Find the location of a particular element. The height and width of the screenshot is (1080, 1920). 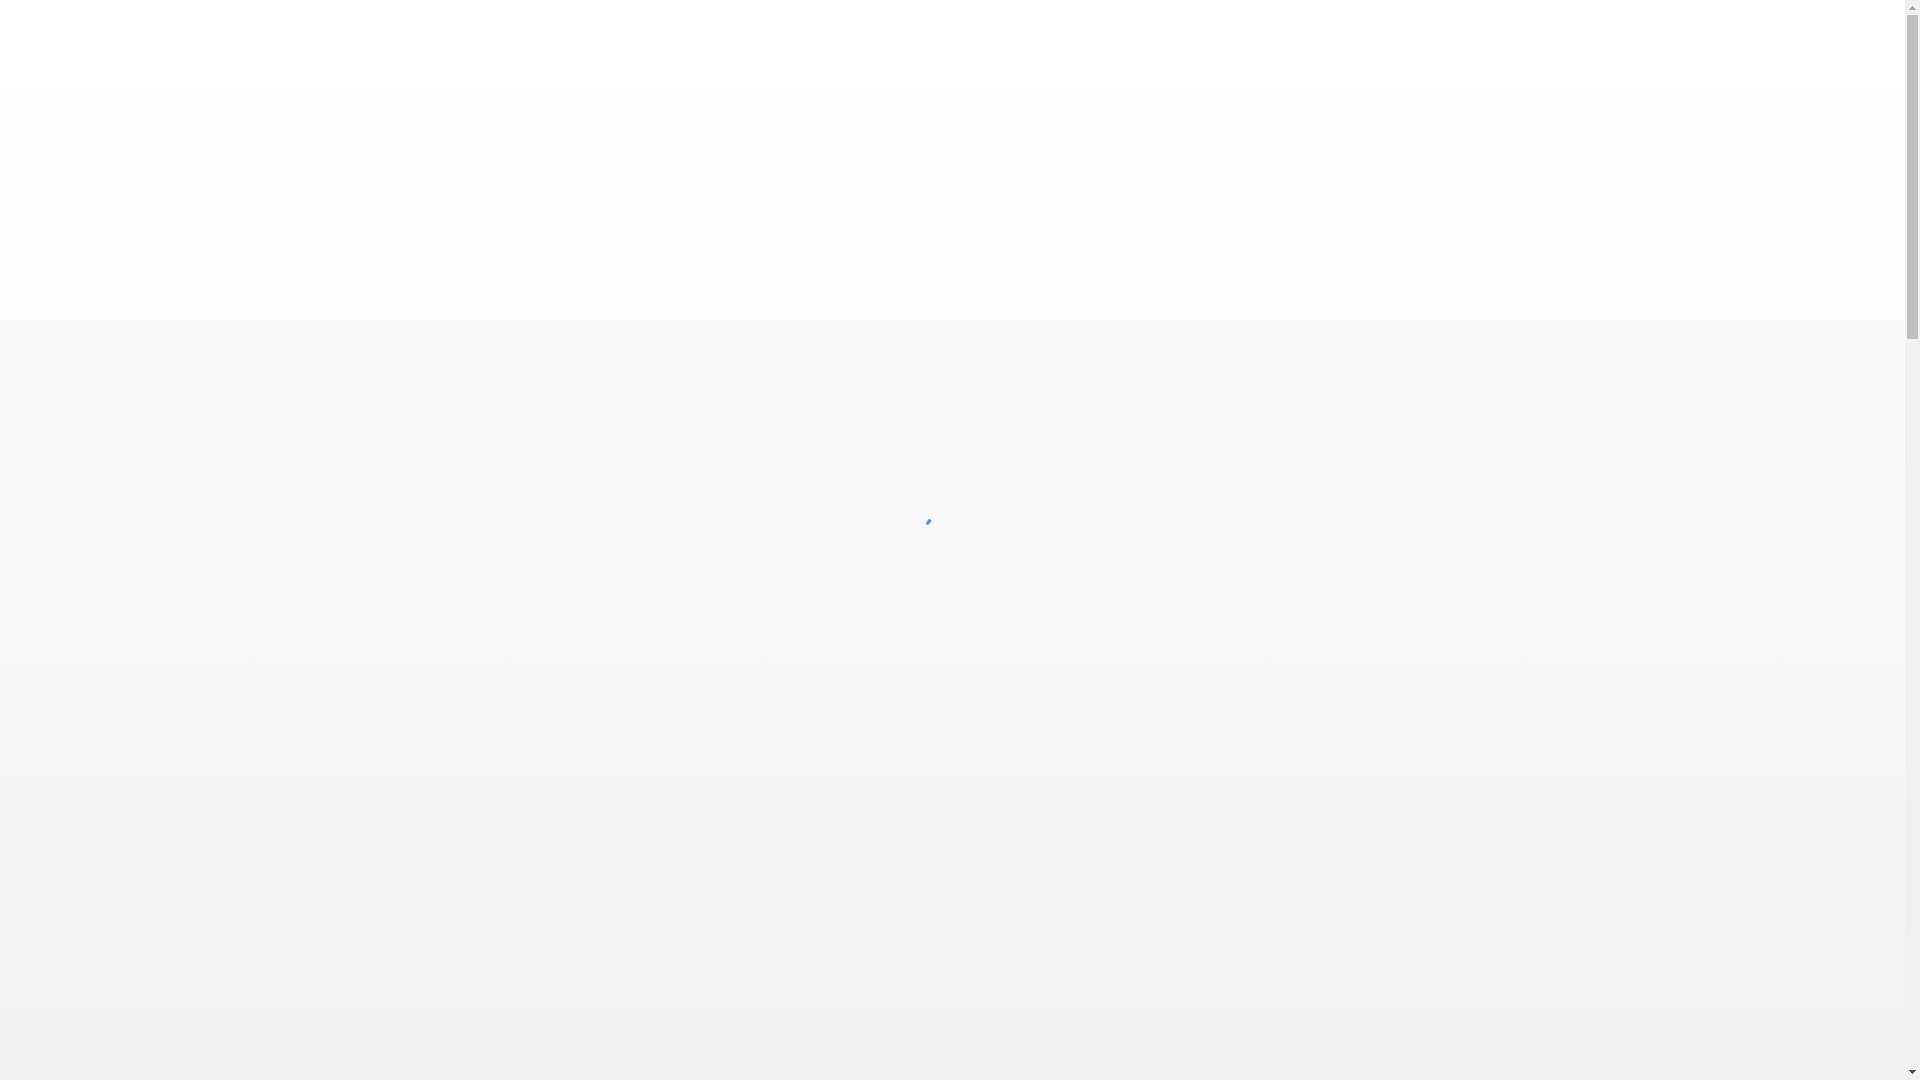

E-Marketing is located at coordinates (952, 914).